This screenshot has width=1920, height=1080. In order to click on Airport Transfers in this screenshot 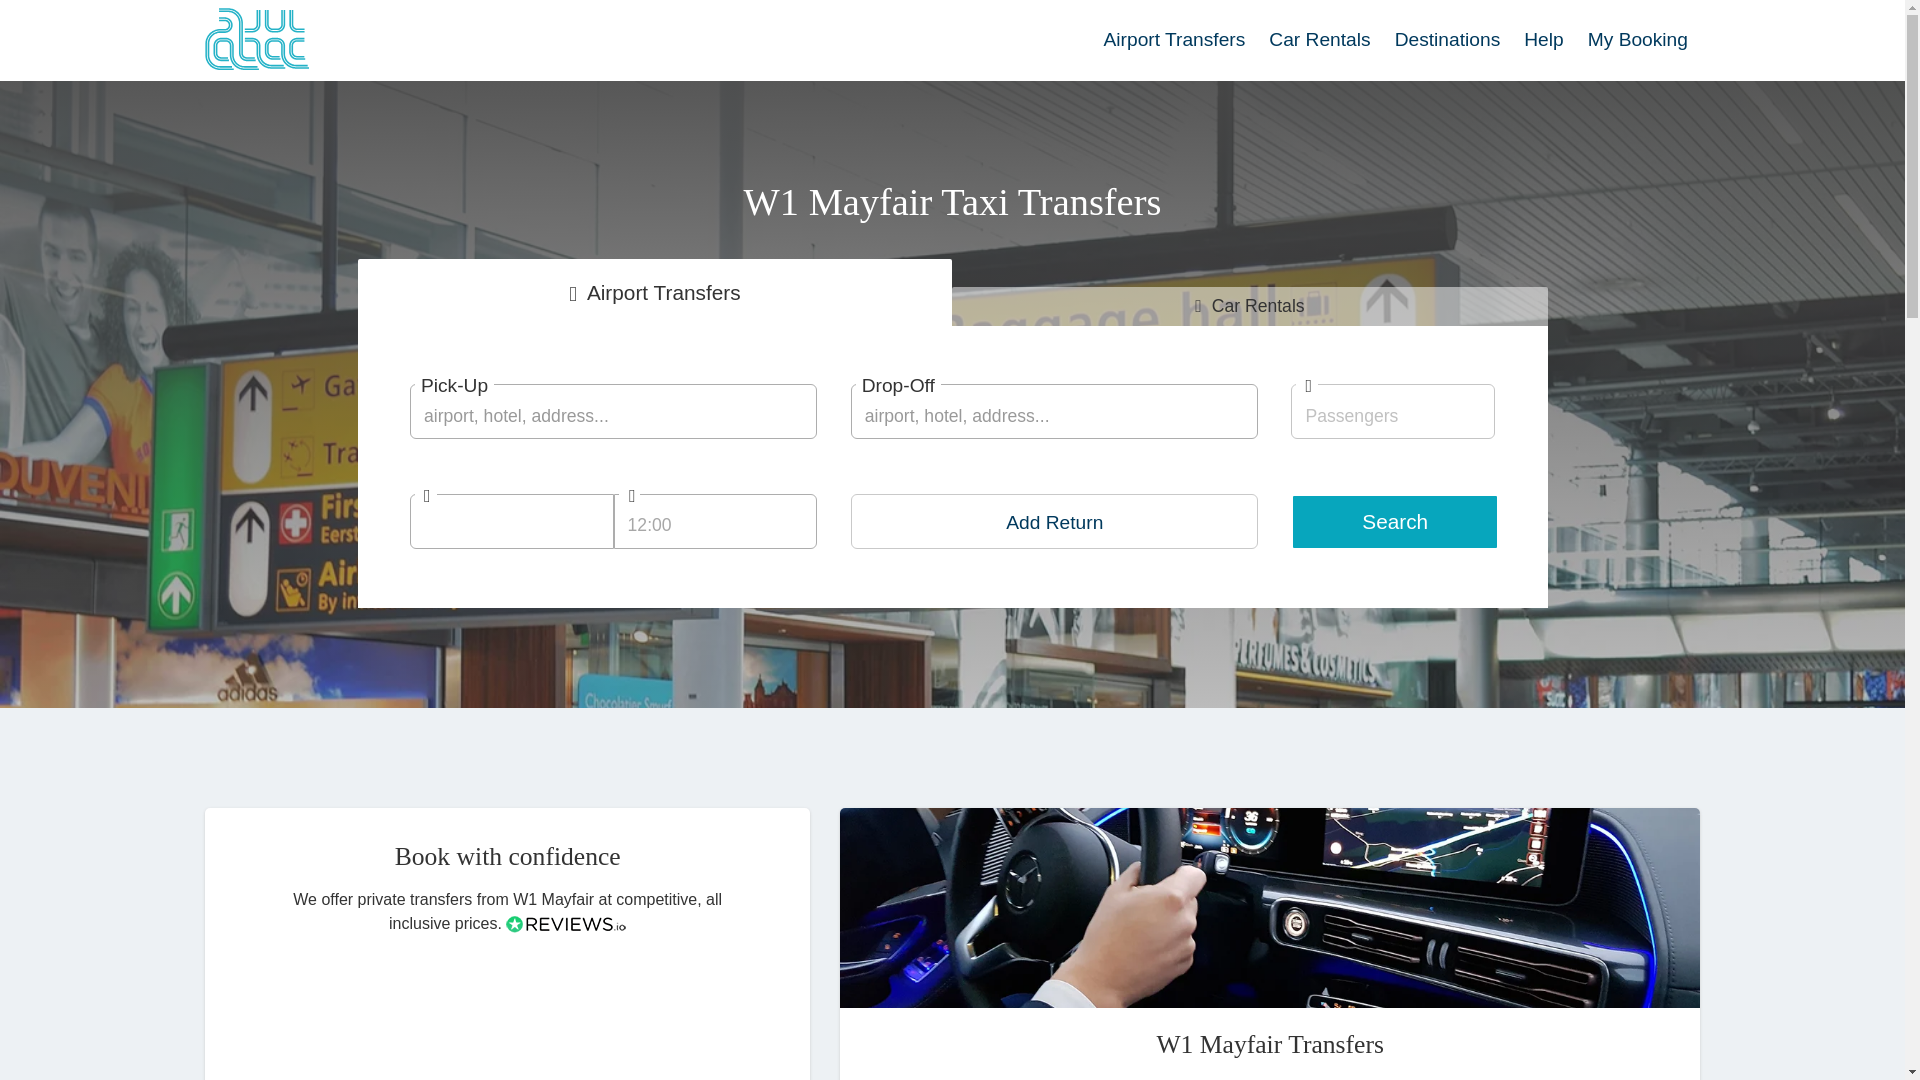, I will do `click(654, 292)`.